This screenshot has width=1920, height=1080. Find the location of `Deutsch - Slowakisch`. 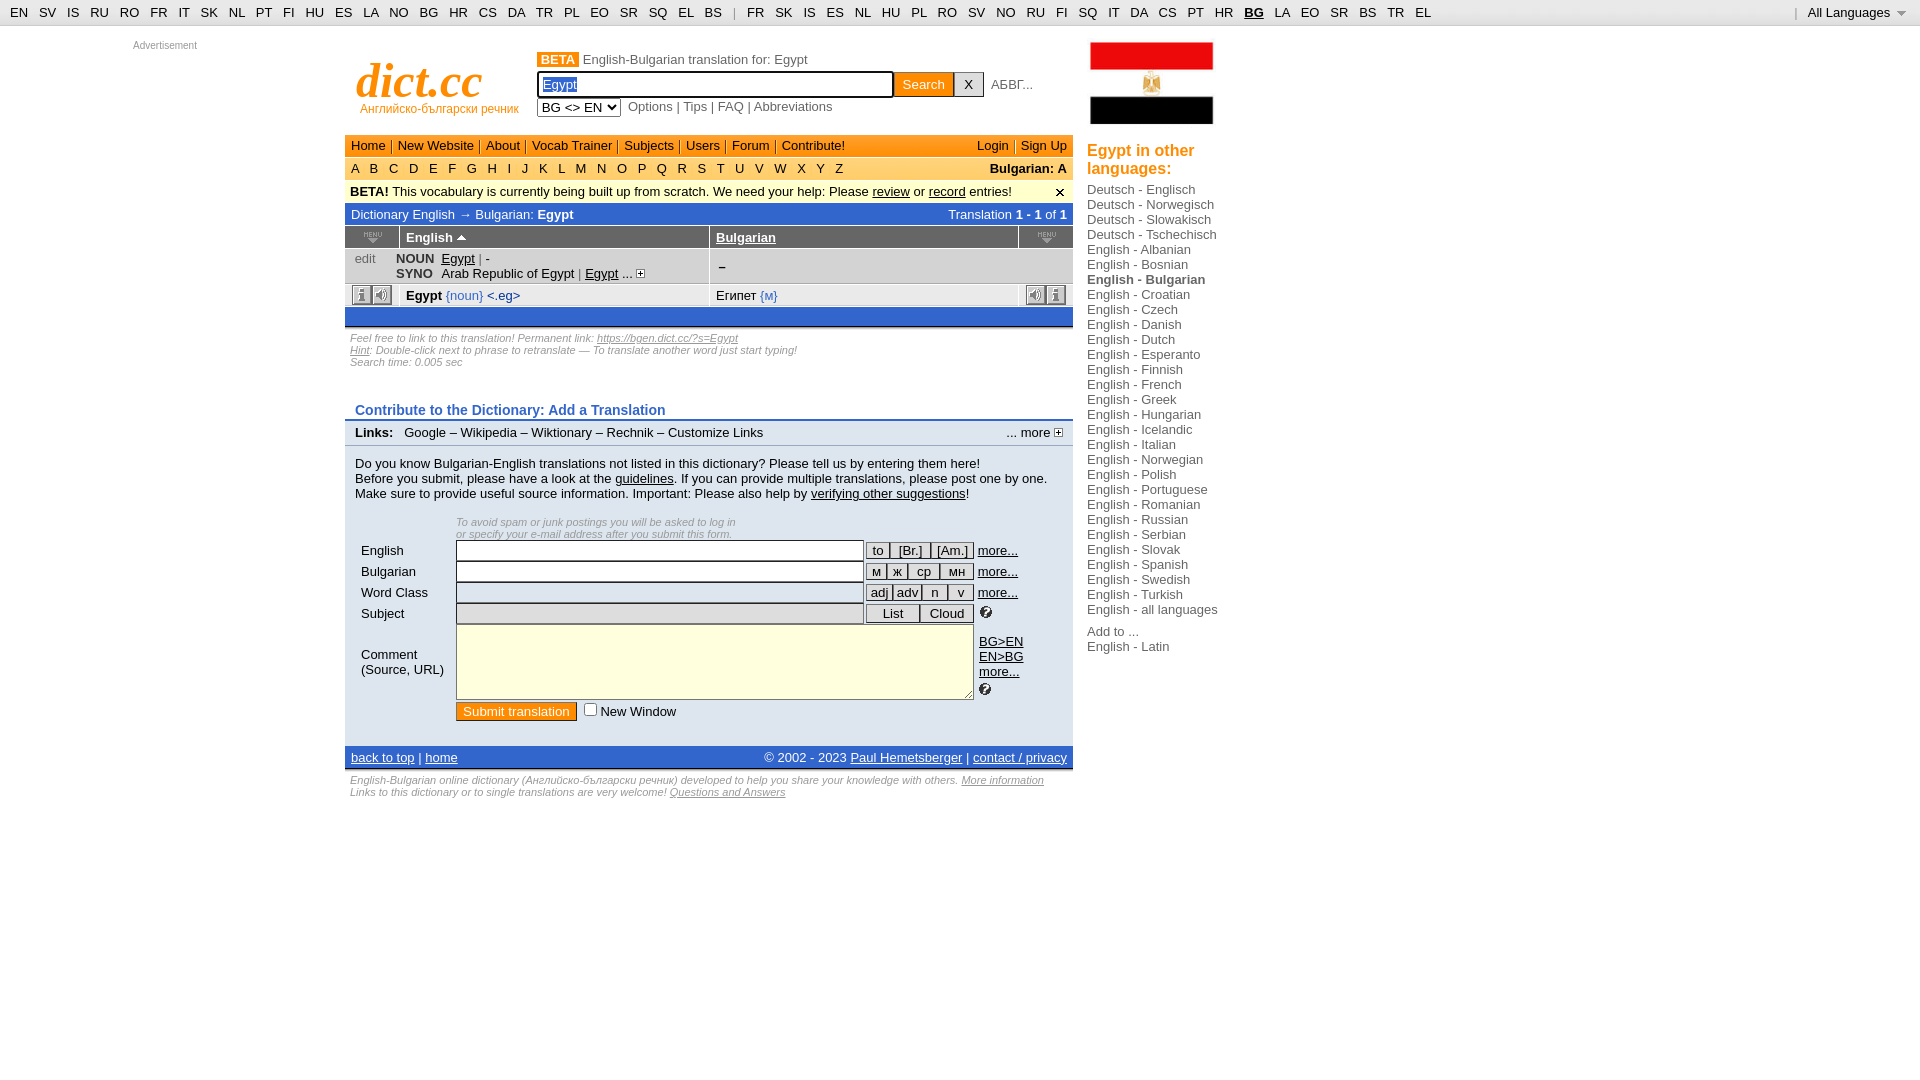

Deutsch - Slowakisch is located at coordinates (1149, 220).